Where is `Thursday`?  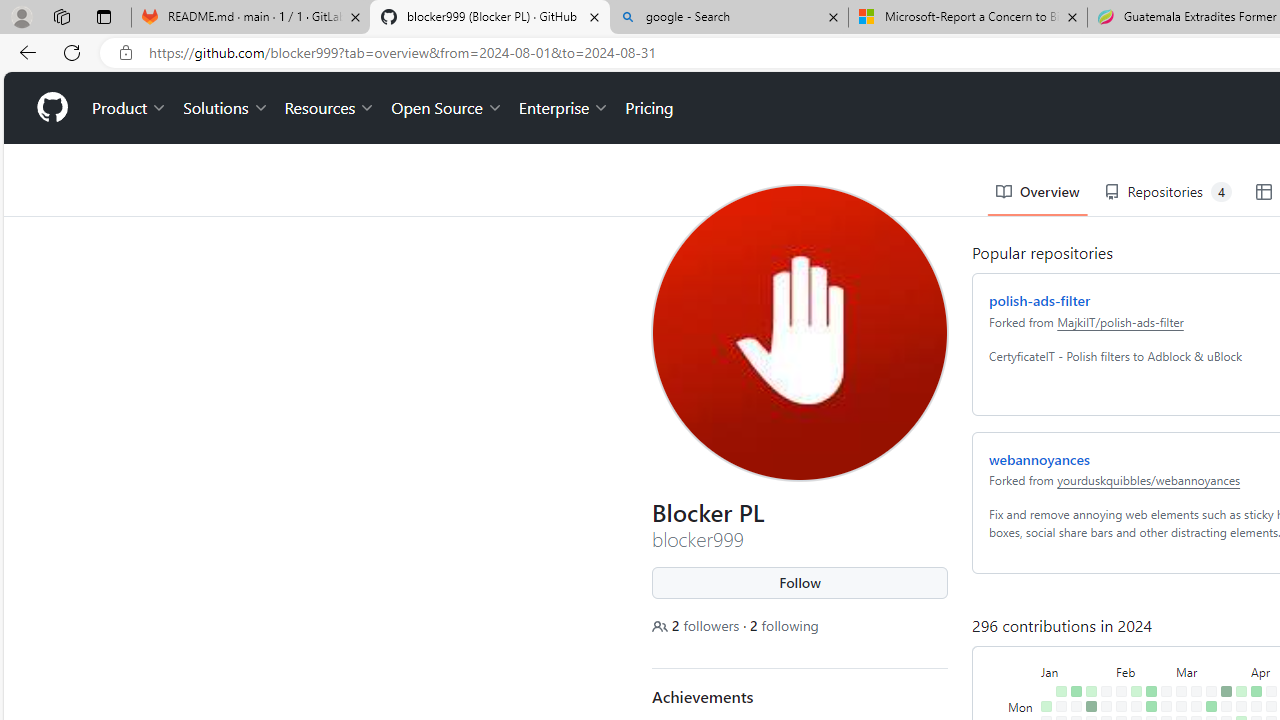 Thursday is located at coordinates (1018, 678).